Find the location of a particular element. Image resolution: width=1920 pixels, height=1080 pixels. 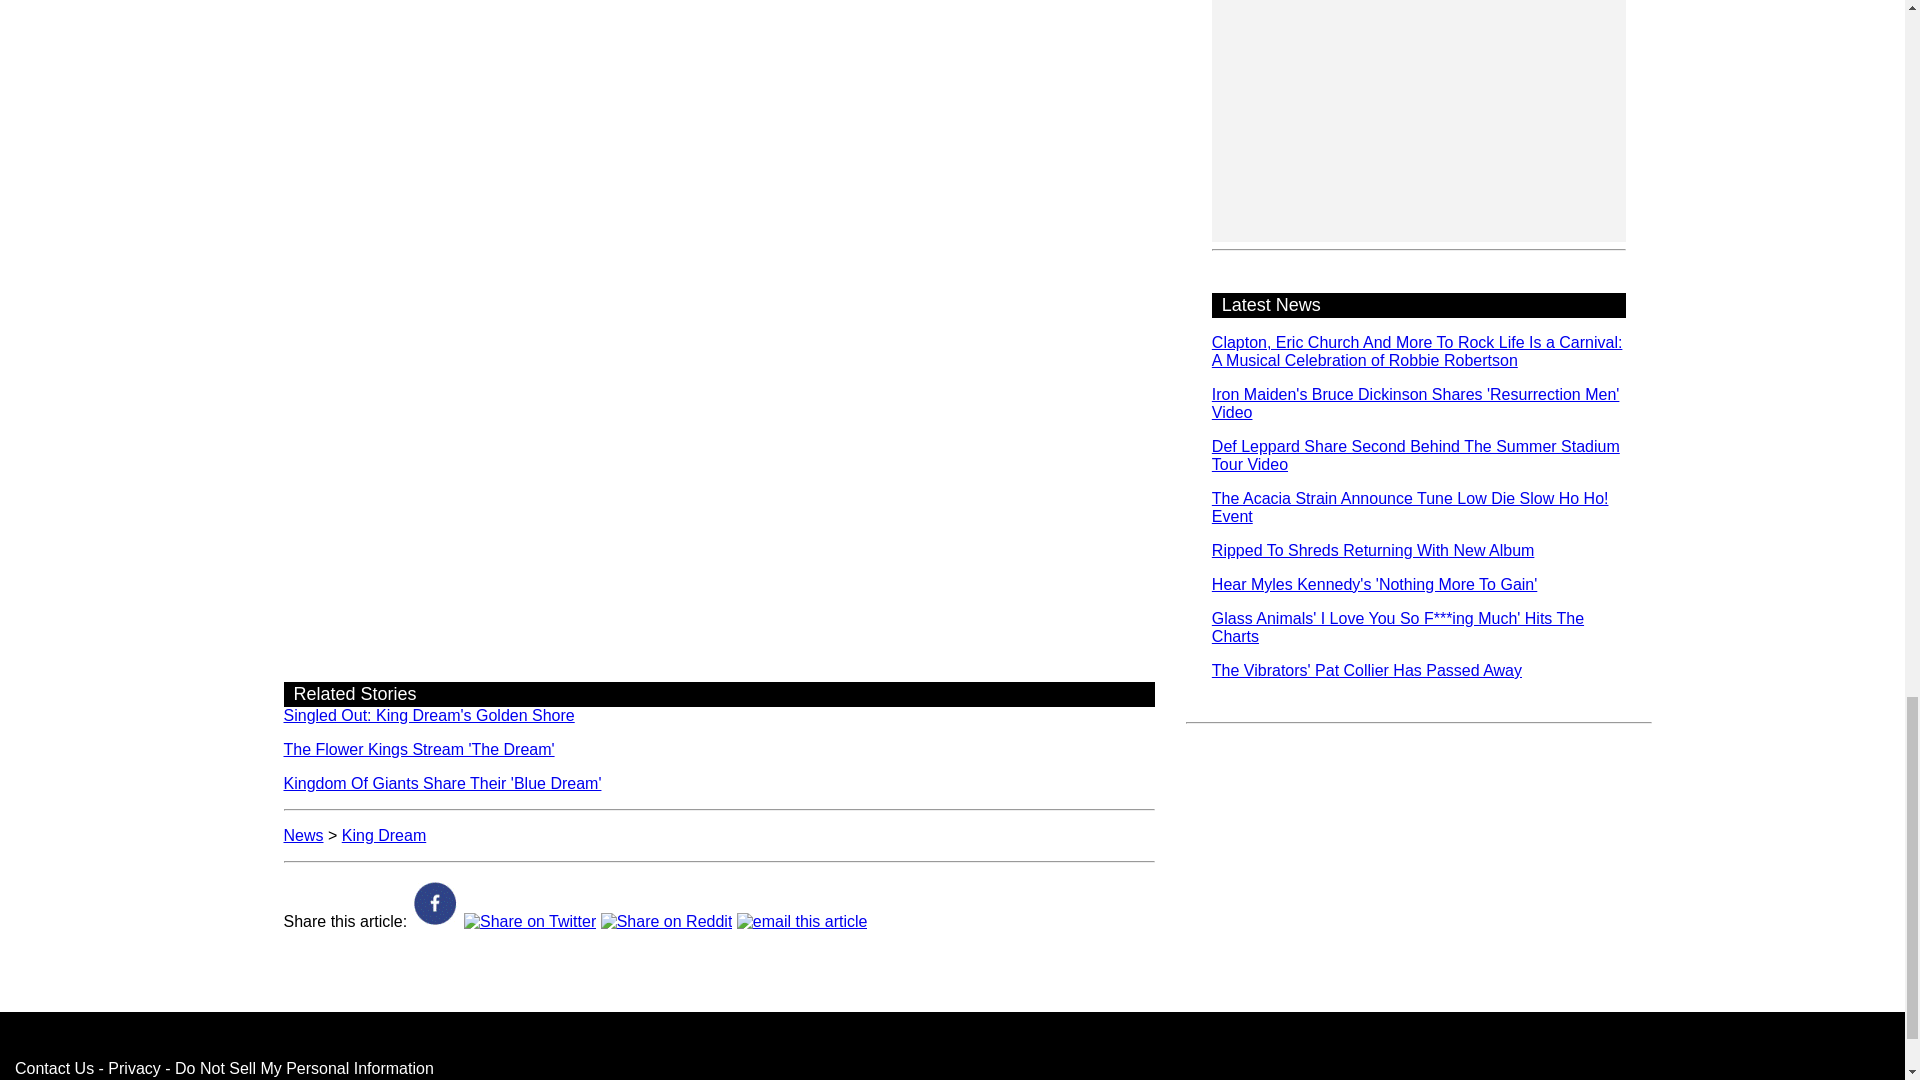

The Flower Kings Stream 'The Dream' is located at coordinates (419, 749).